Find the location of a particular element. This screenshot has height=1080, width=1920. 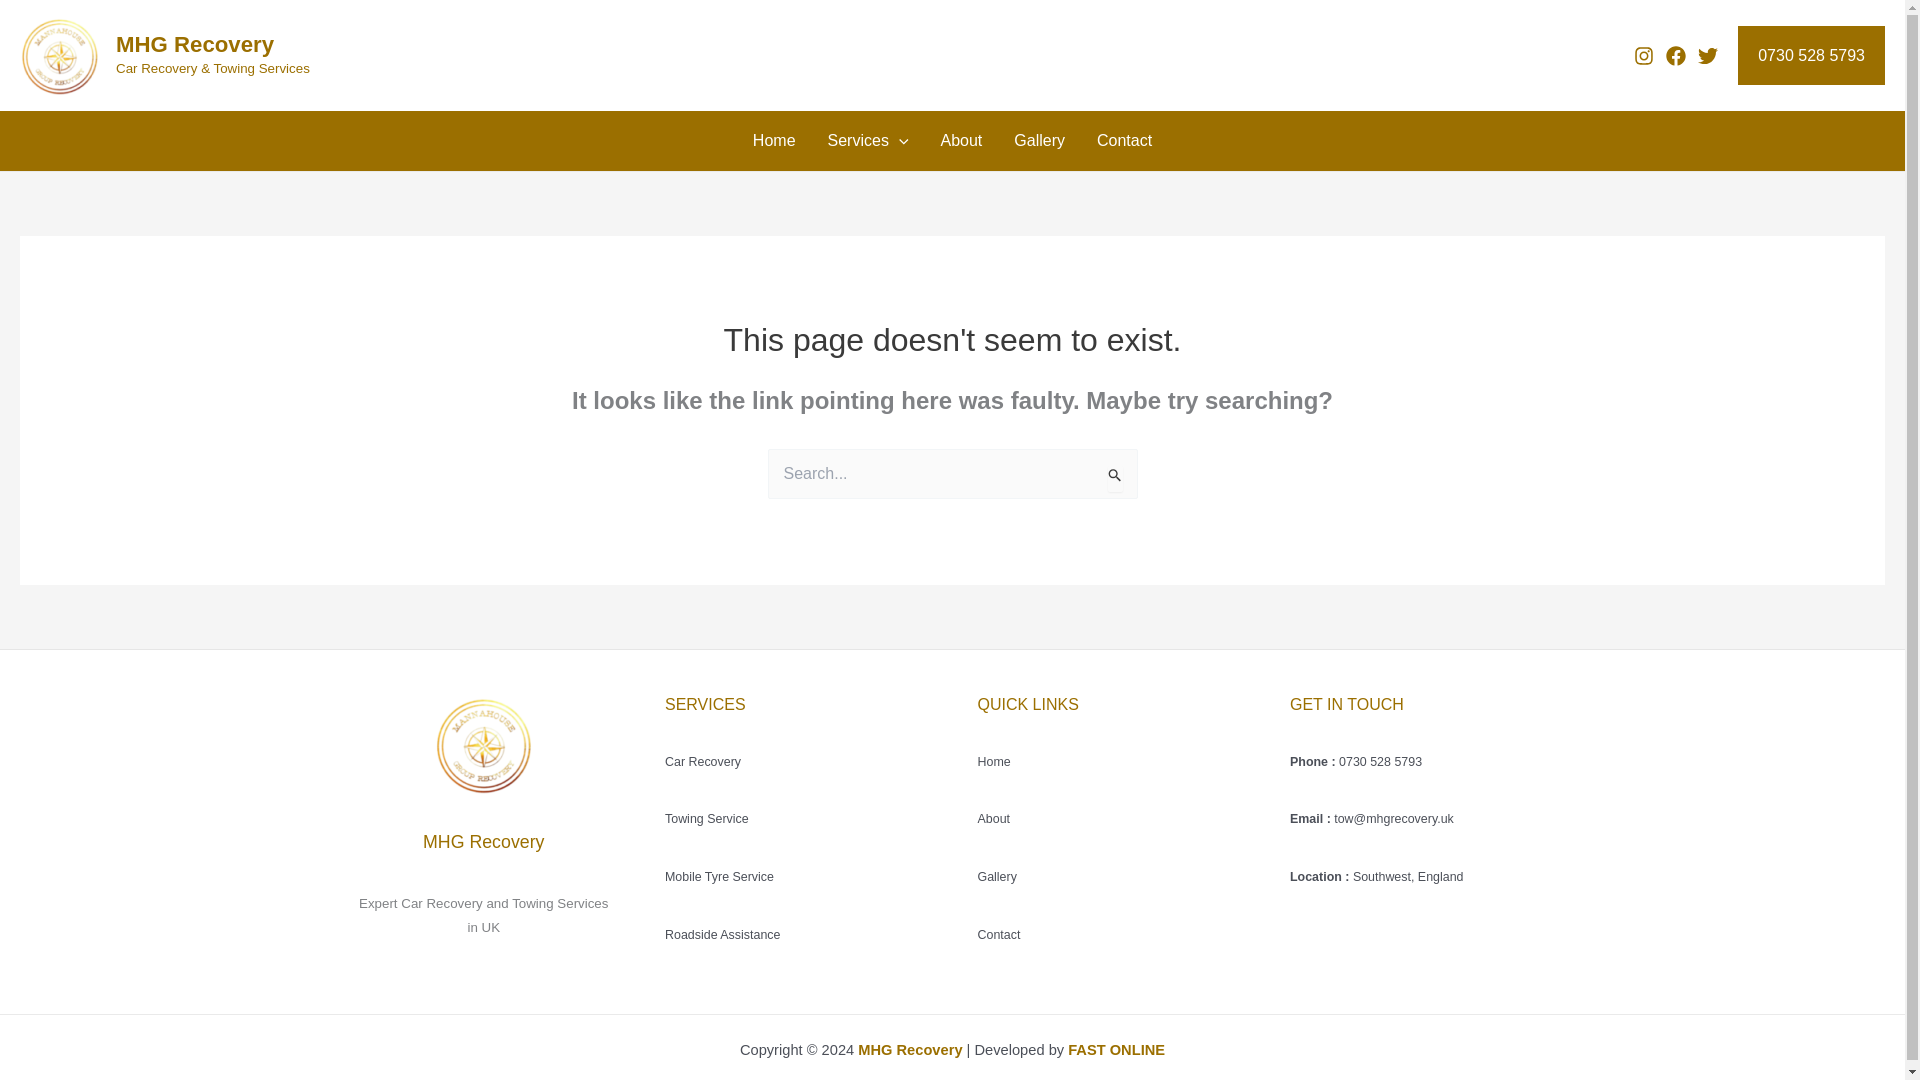

Contact is located at coordinates (1124, 141).